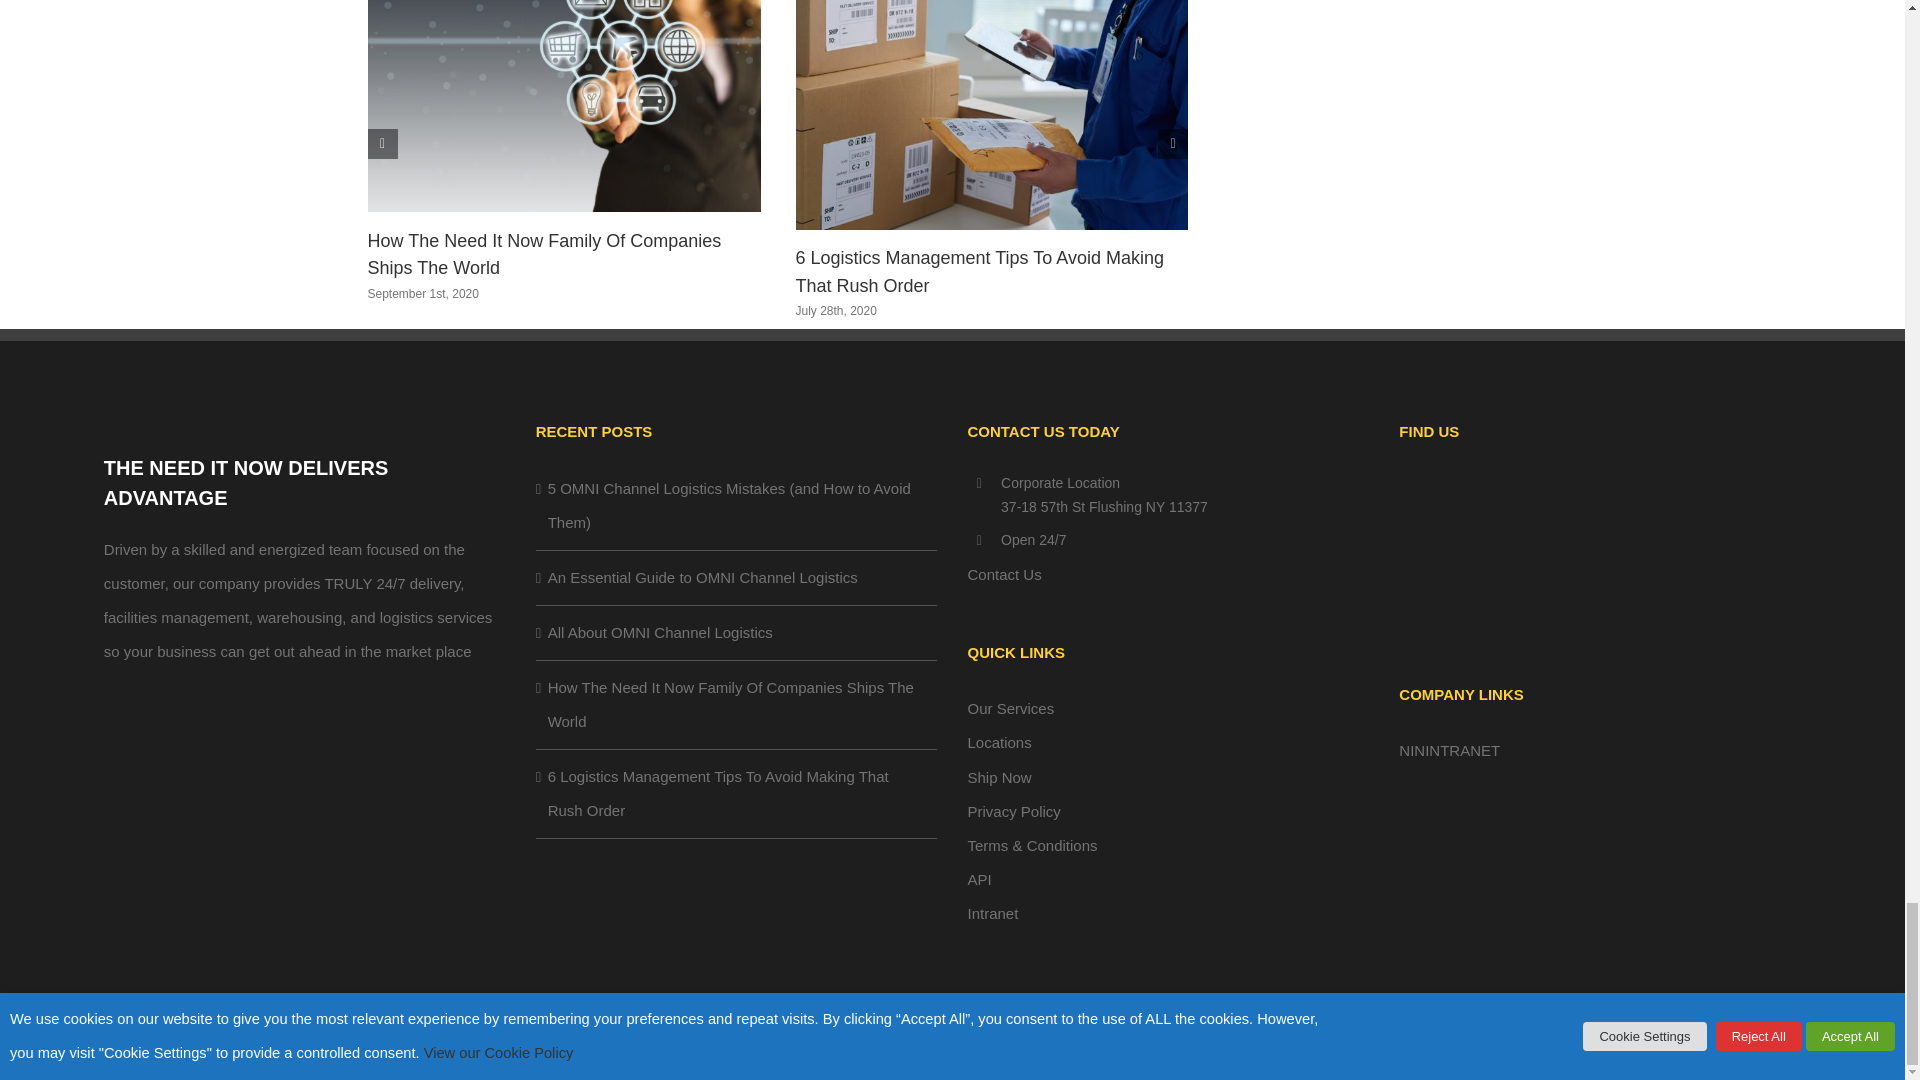 The height and width of the screenshot is (1080, 1920). Describe the element at coordinates (980, 271) in the screenshot. I see `6 Logistics Management Tips To Avoid Making That Rush Order` at that location.